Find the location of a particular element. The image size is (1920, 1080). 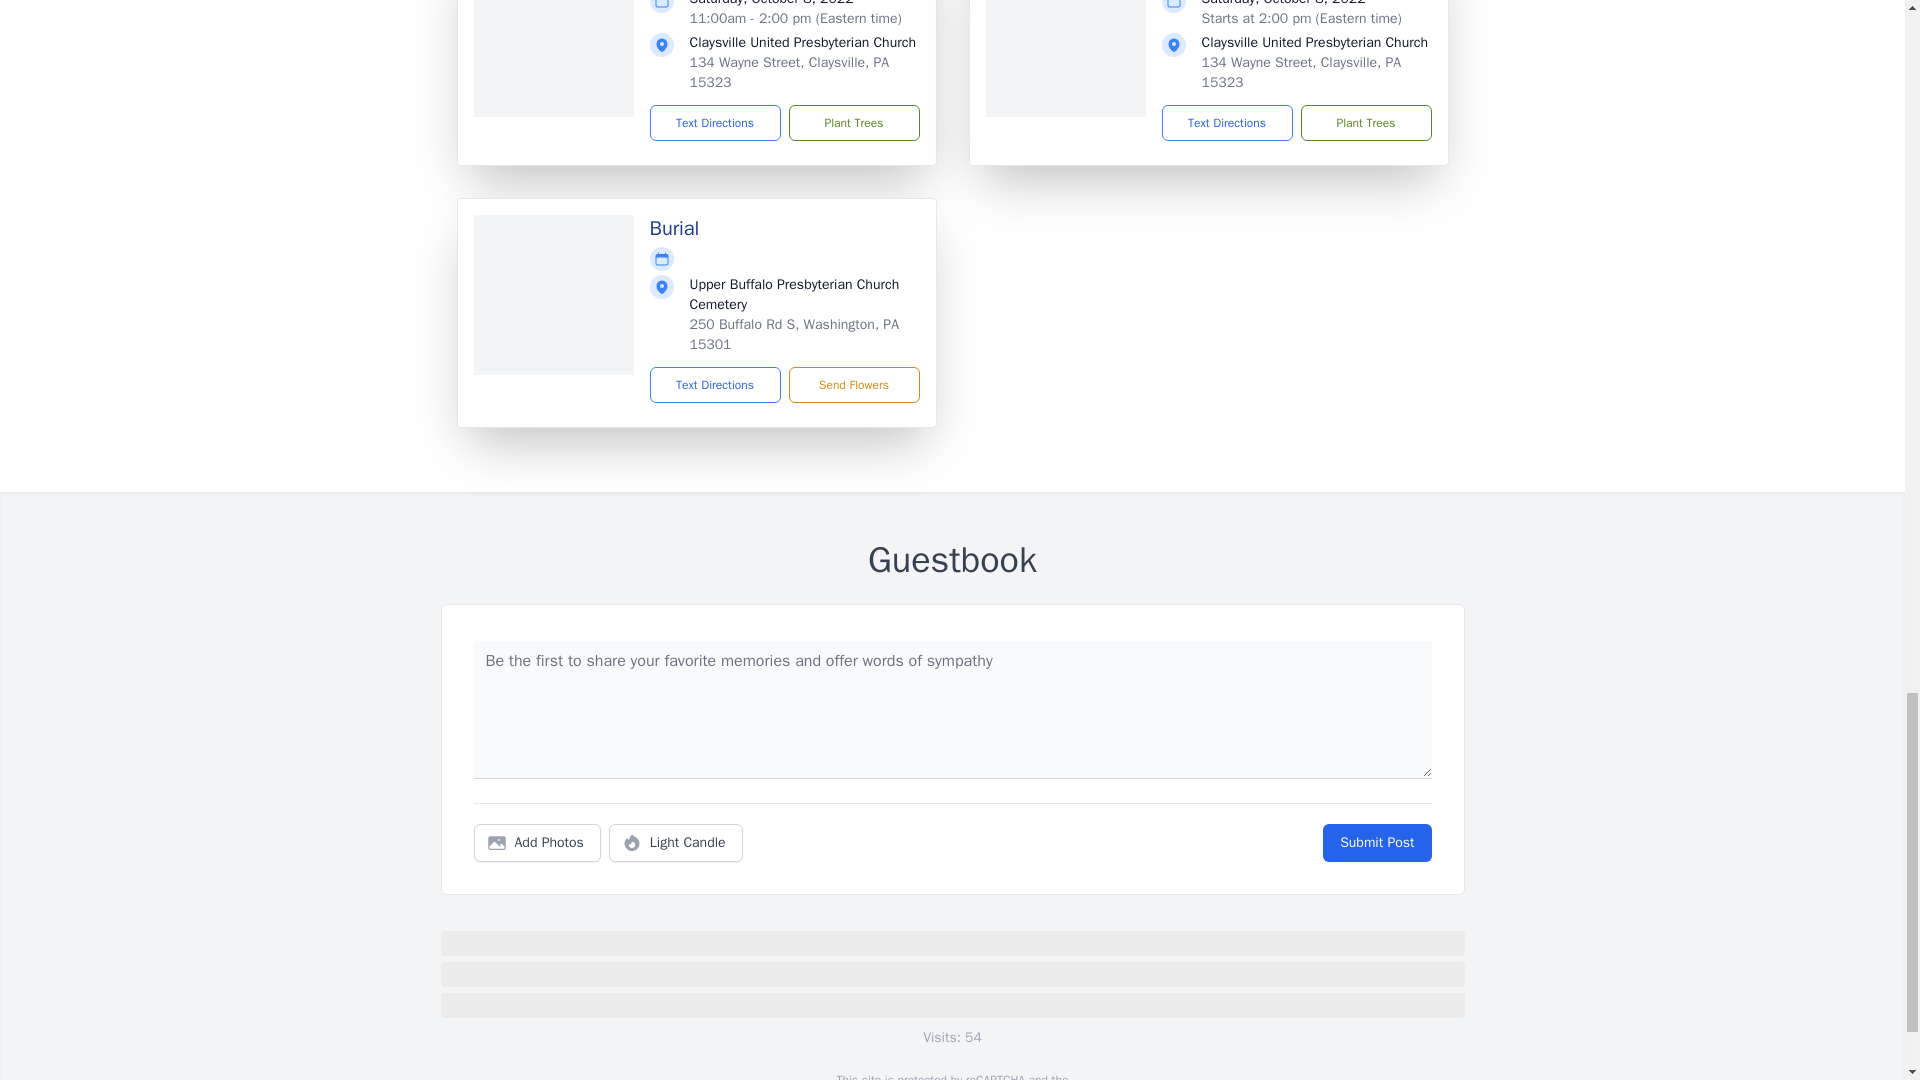

Submit Post is located at coordinates (1376, 842).